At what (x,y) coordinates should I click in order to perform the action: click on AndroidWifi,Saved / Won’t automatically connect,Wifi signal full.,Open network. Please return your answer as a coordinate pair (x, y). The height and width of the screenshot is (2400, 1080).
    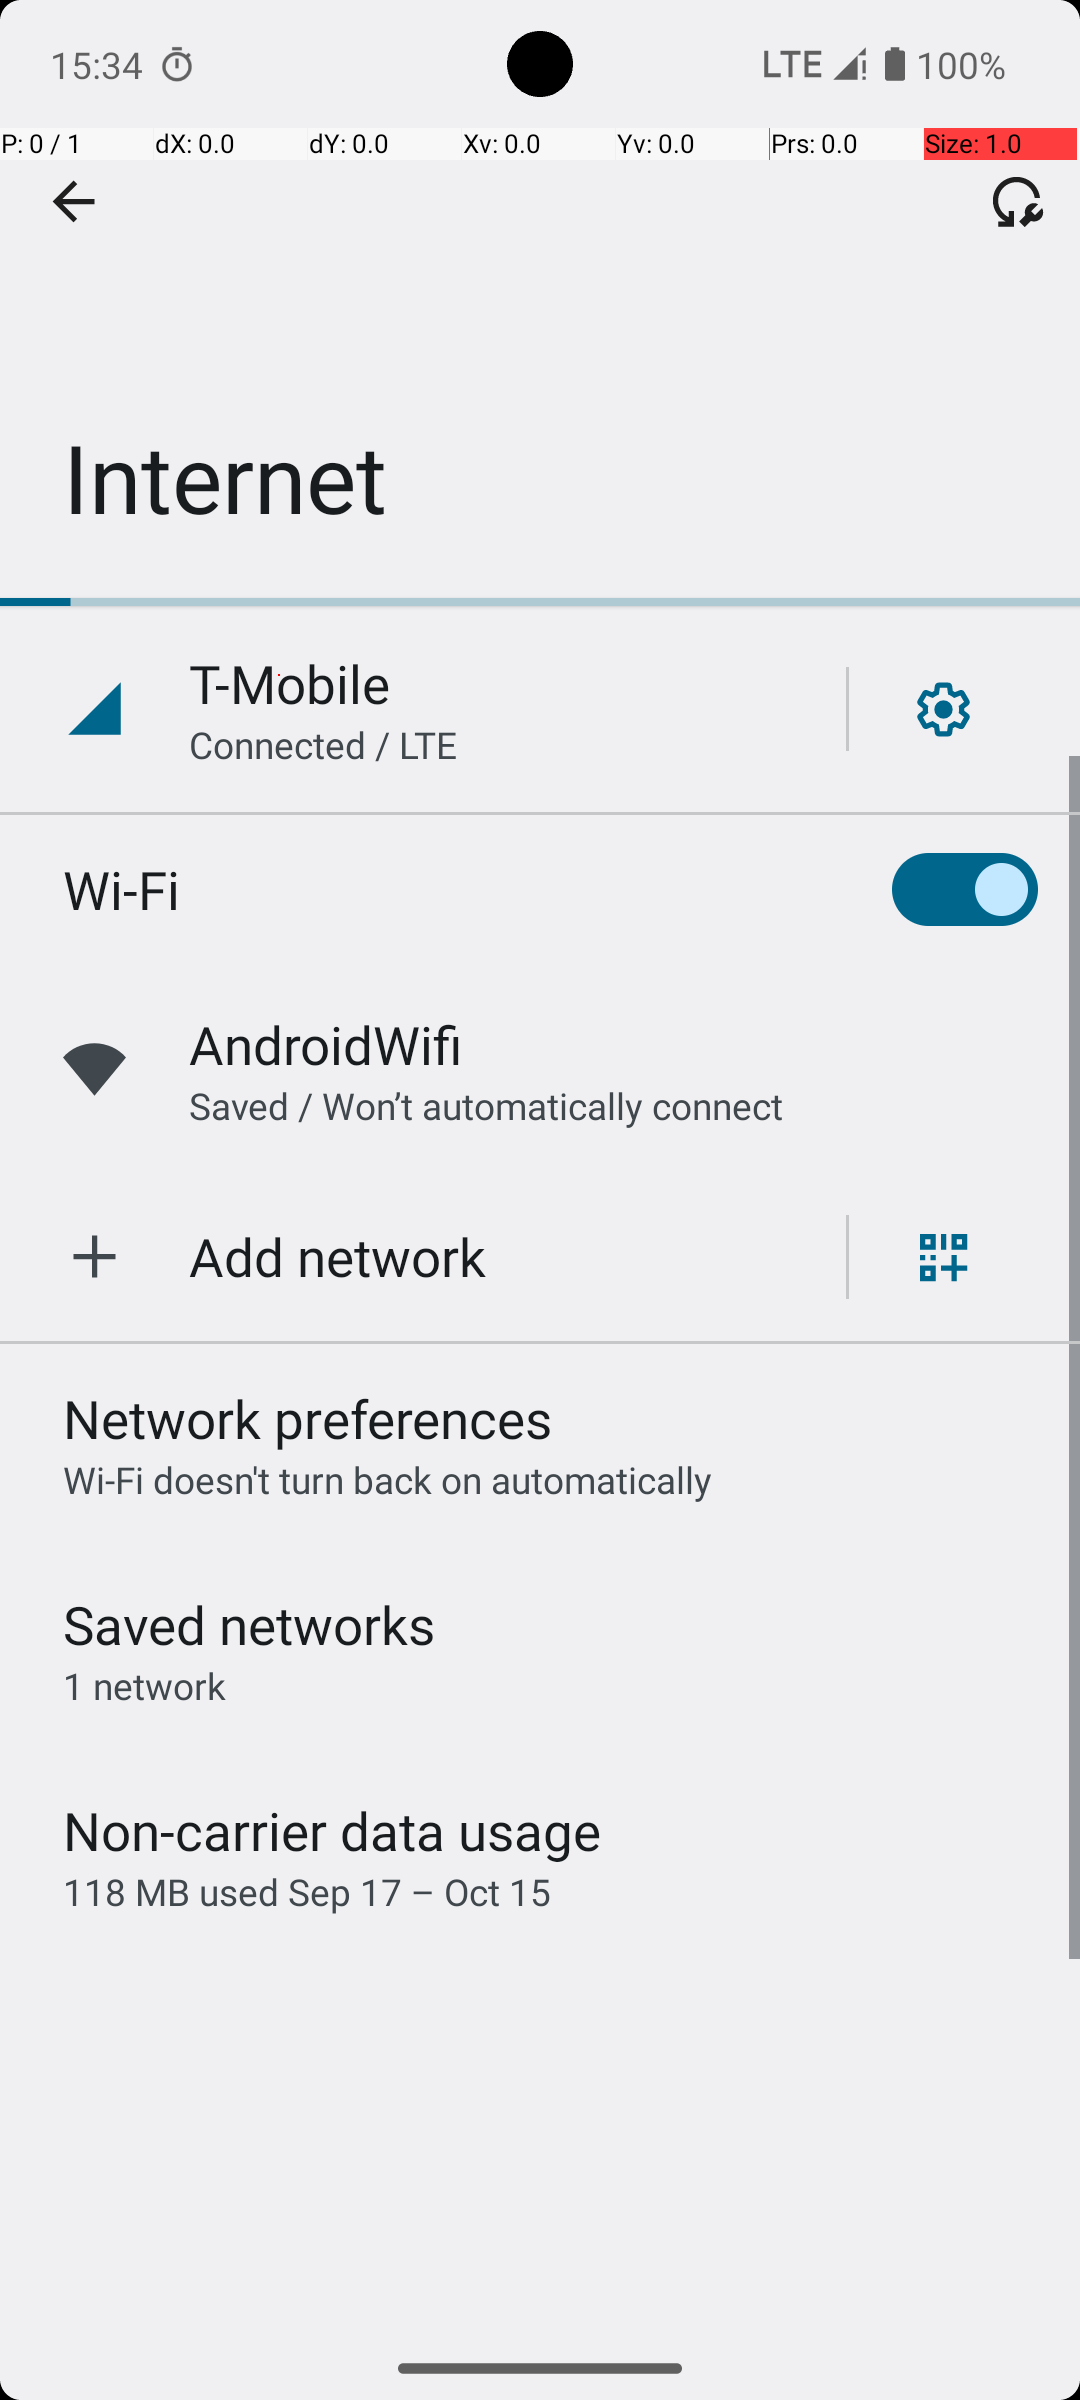
    Looking at the image, I should click on (540, 1070).